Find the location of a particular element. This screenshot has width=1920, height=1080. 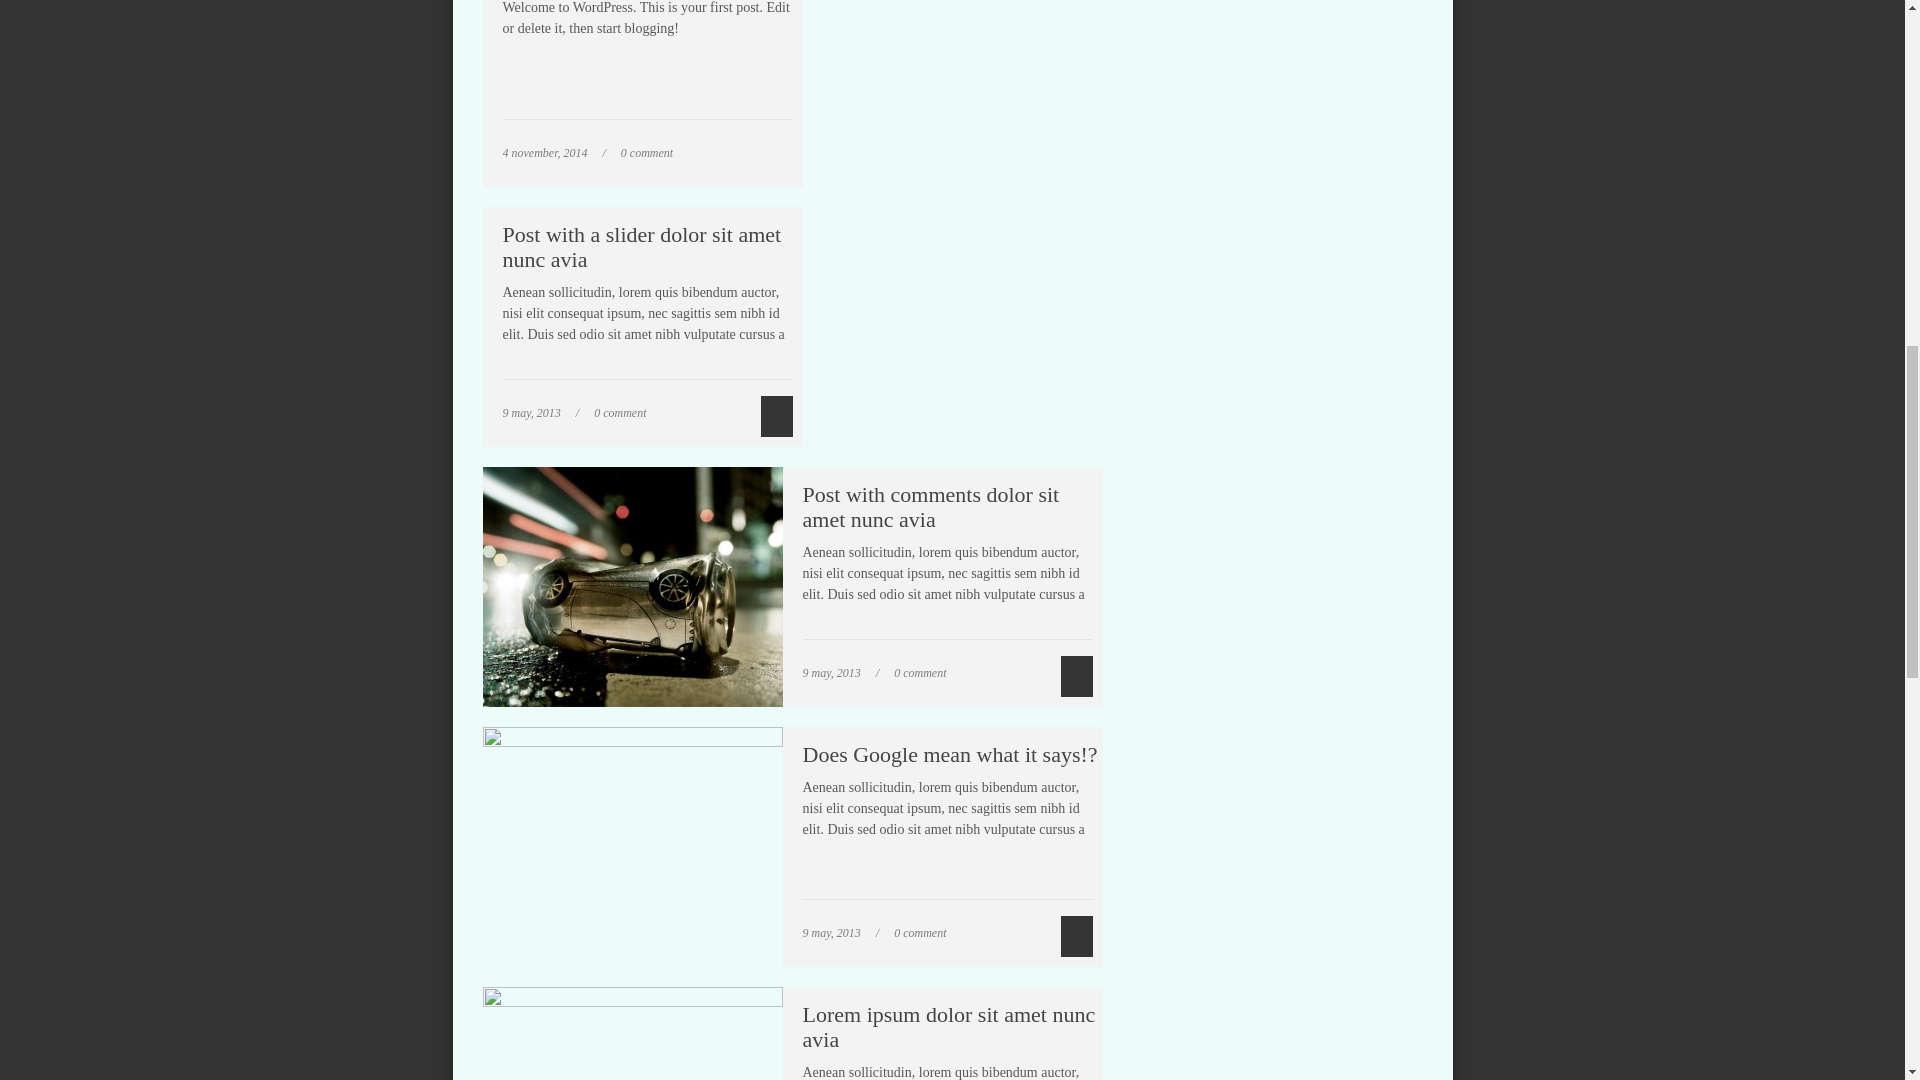

Lorem ipsum dolor sit amet nunc avia is located at coordinates (948, 1026).